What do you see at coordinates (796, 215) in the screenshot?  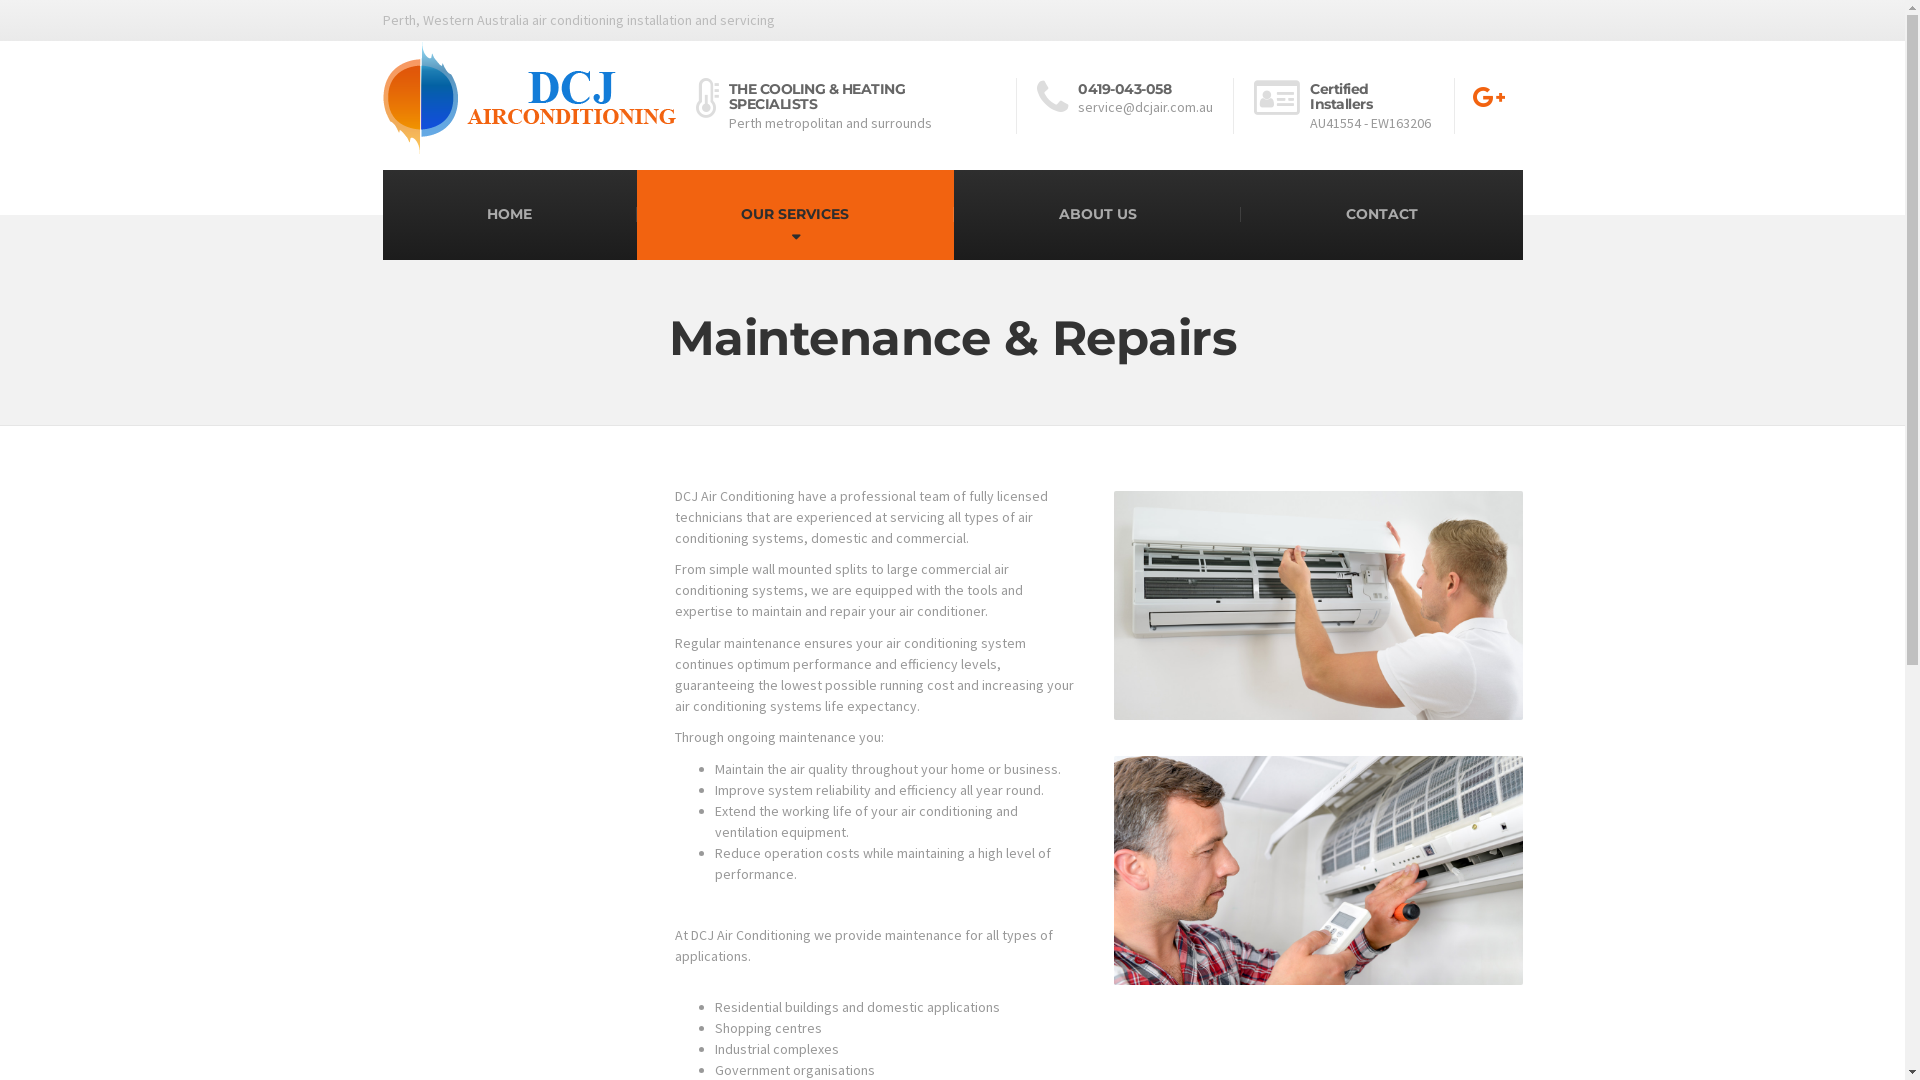 I see `OUR SERVICES` at bounding box center [796, 215].